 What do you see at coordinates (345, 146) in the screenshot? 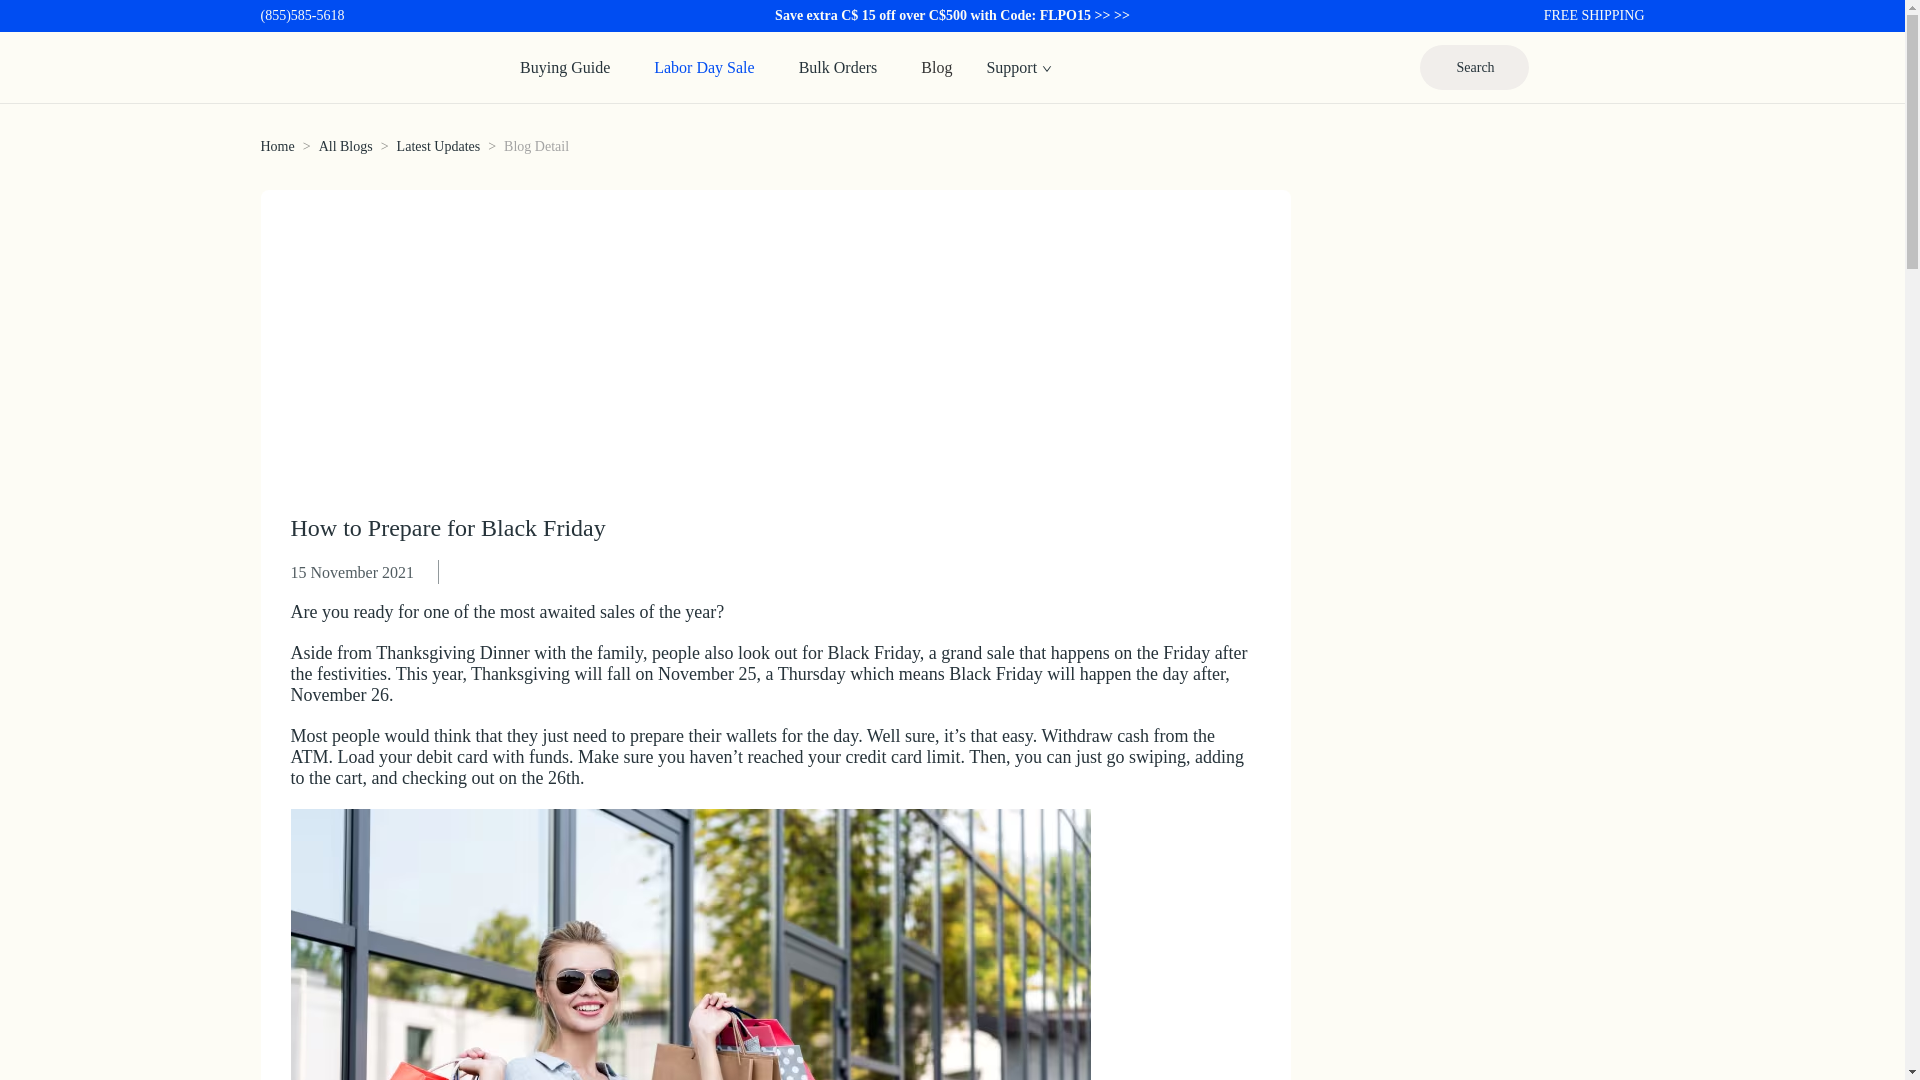
I see `All Blogs` at bounding box center [345, 146].